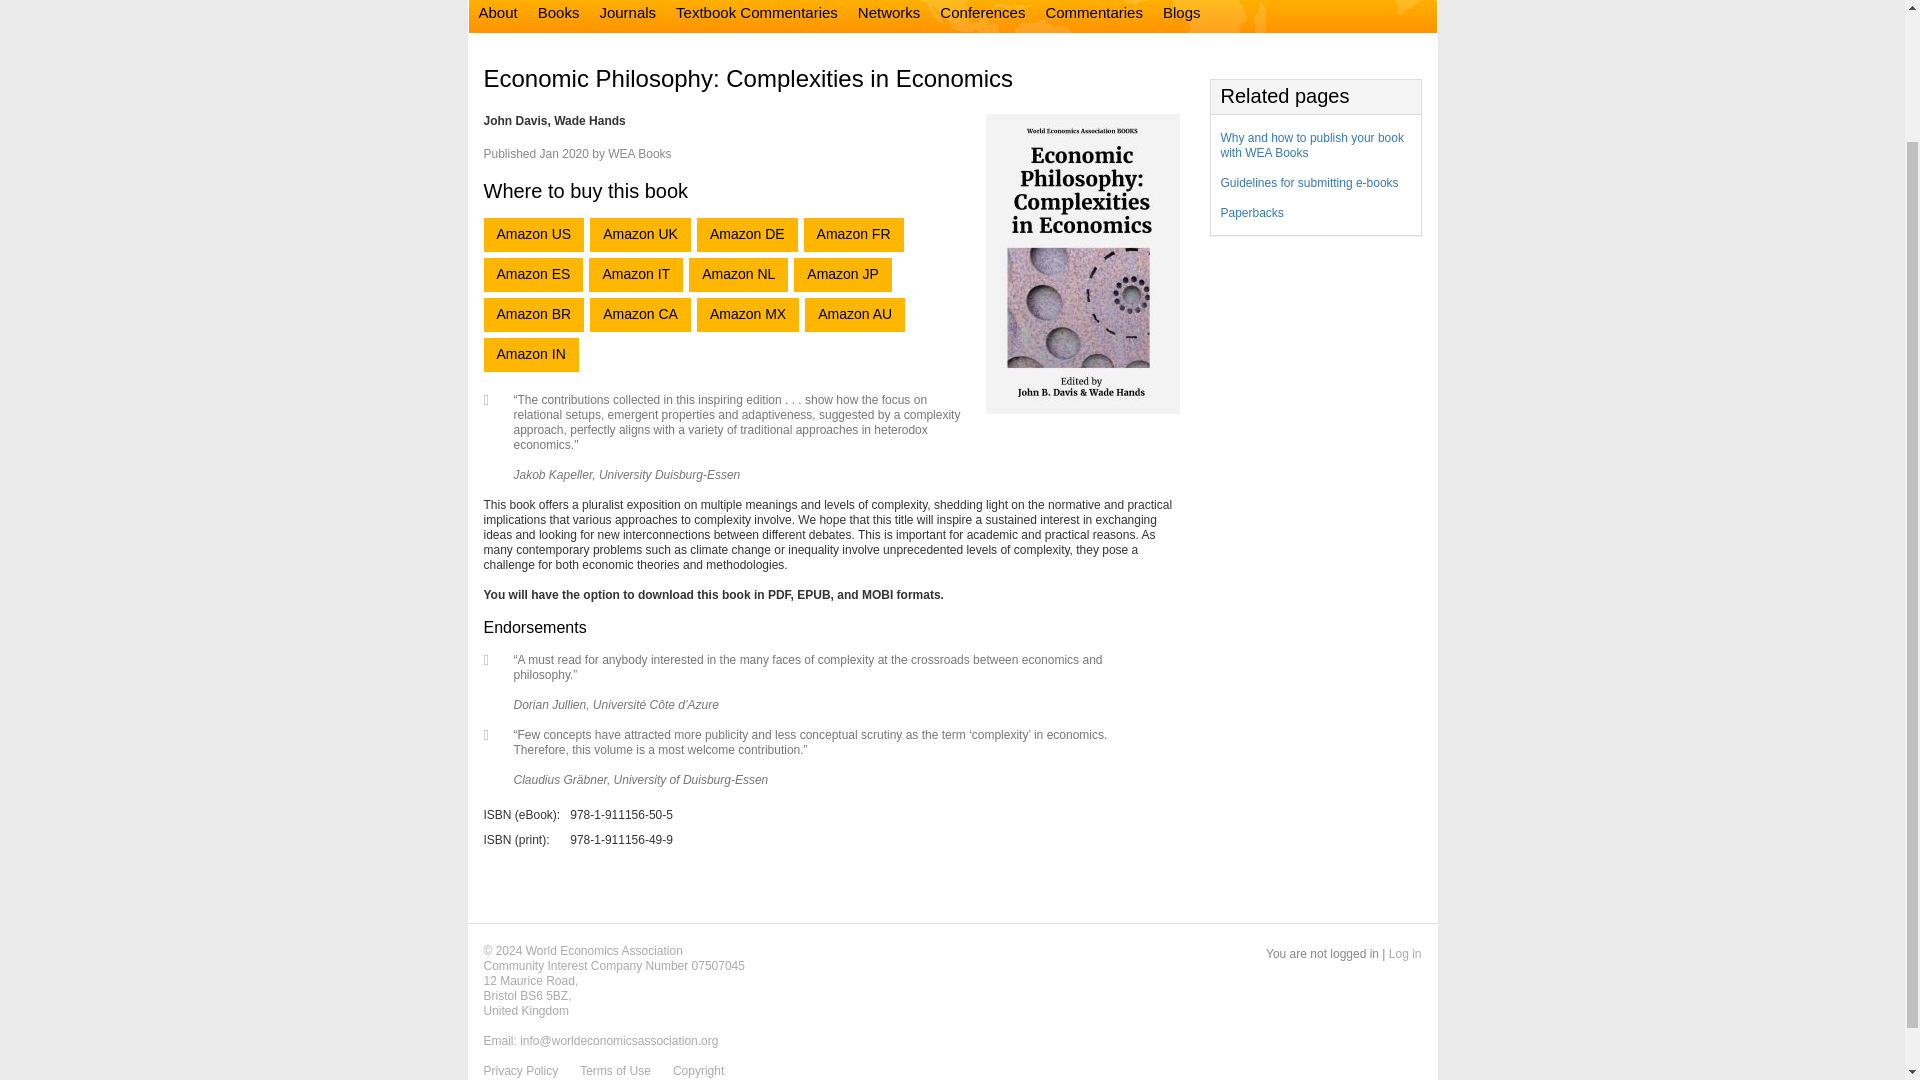 Image resolution: width=1920 pixels, height=1080 pixels. What do you see at coordinates (757, 16) in the screenshot?
I see `Textbook Commentaries` at bounding box center [757, 16].